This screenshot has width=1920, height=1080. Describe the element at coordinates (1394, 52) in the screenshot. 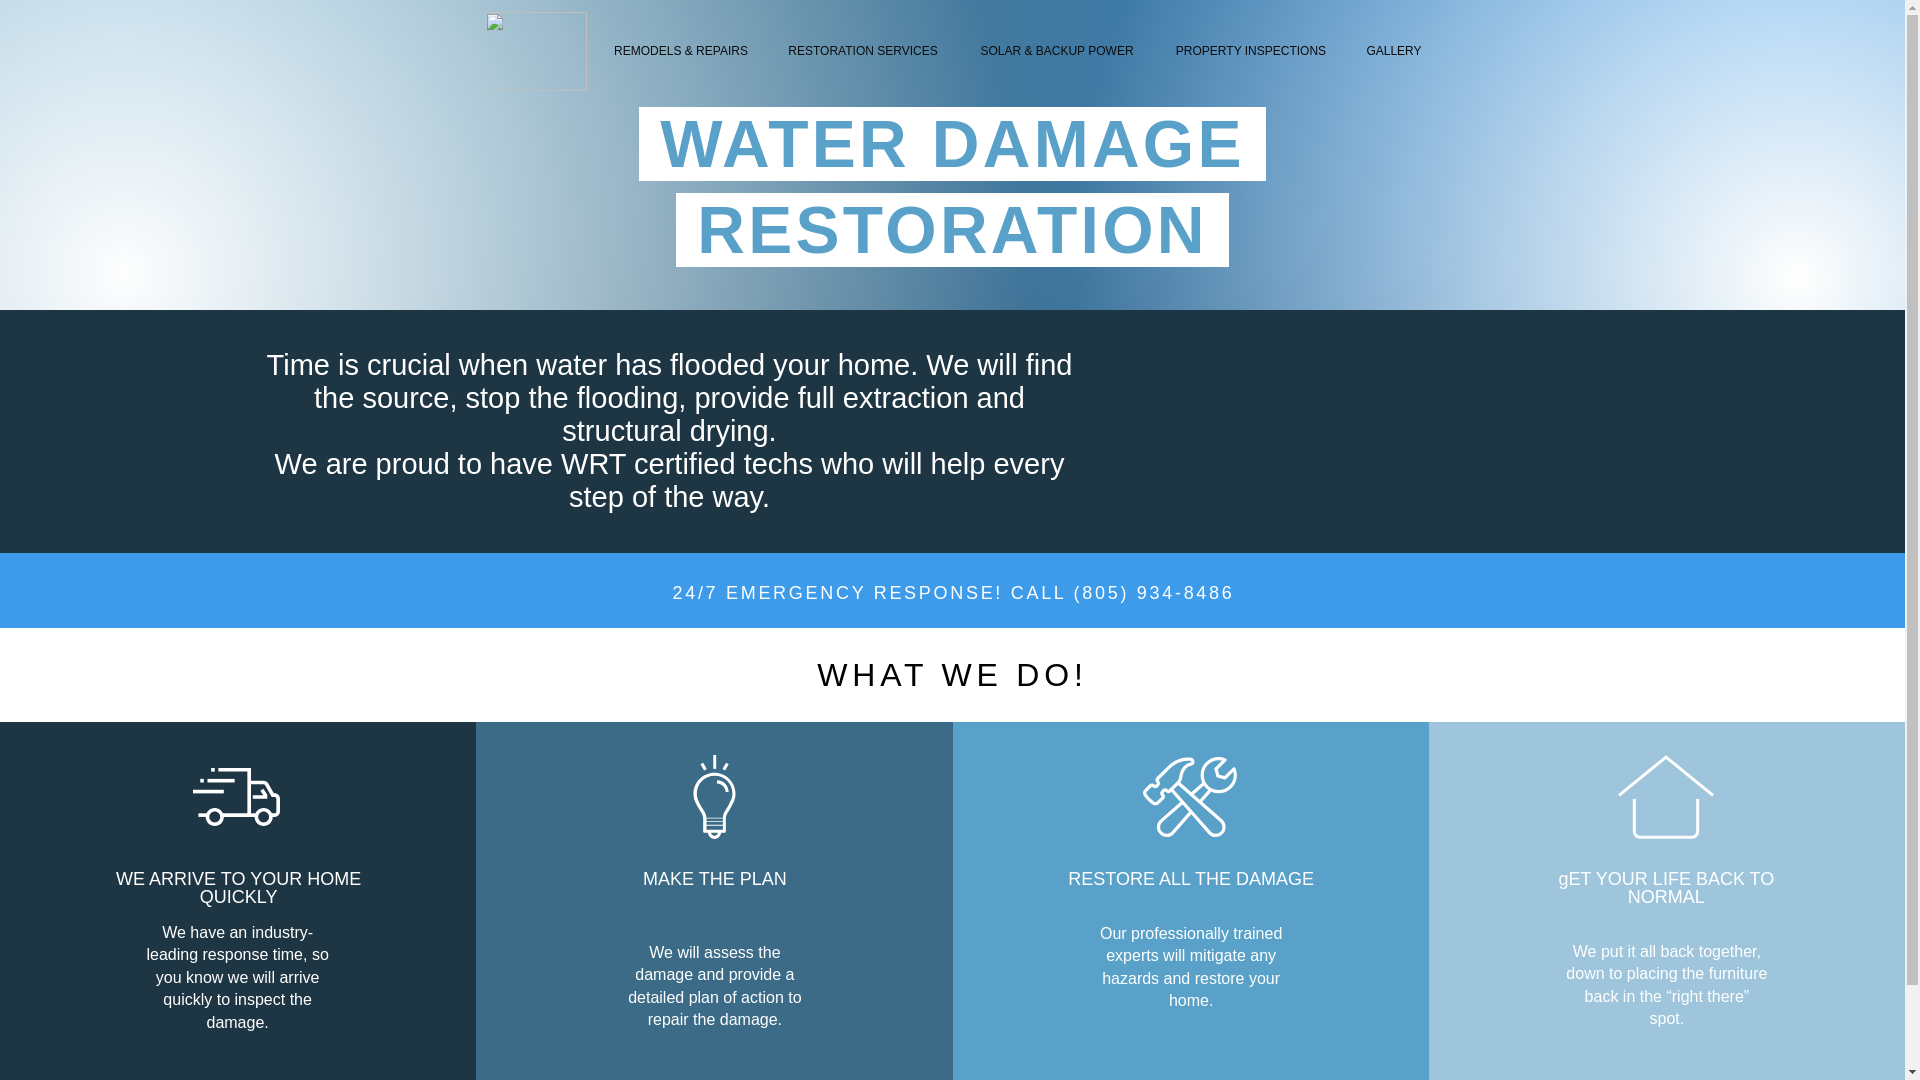

I see `GALLERY` at that location.